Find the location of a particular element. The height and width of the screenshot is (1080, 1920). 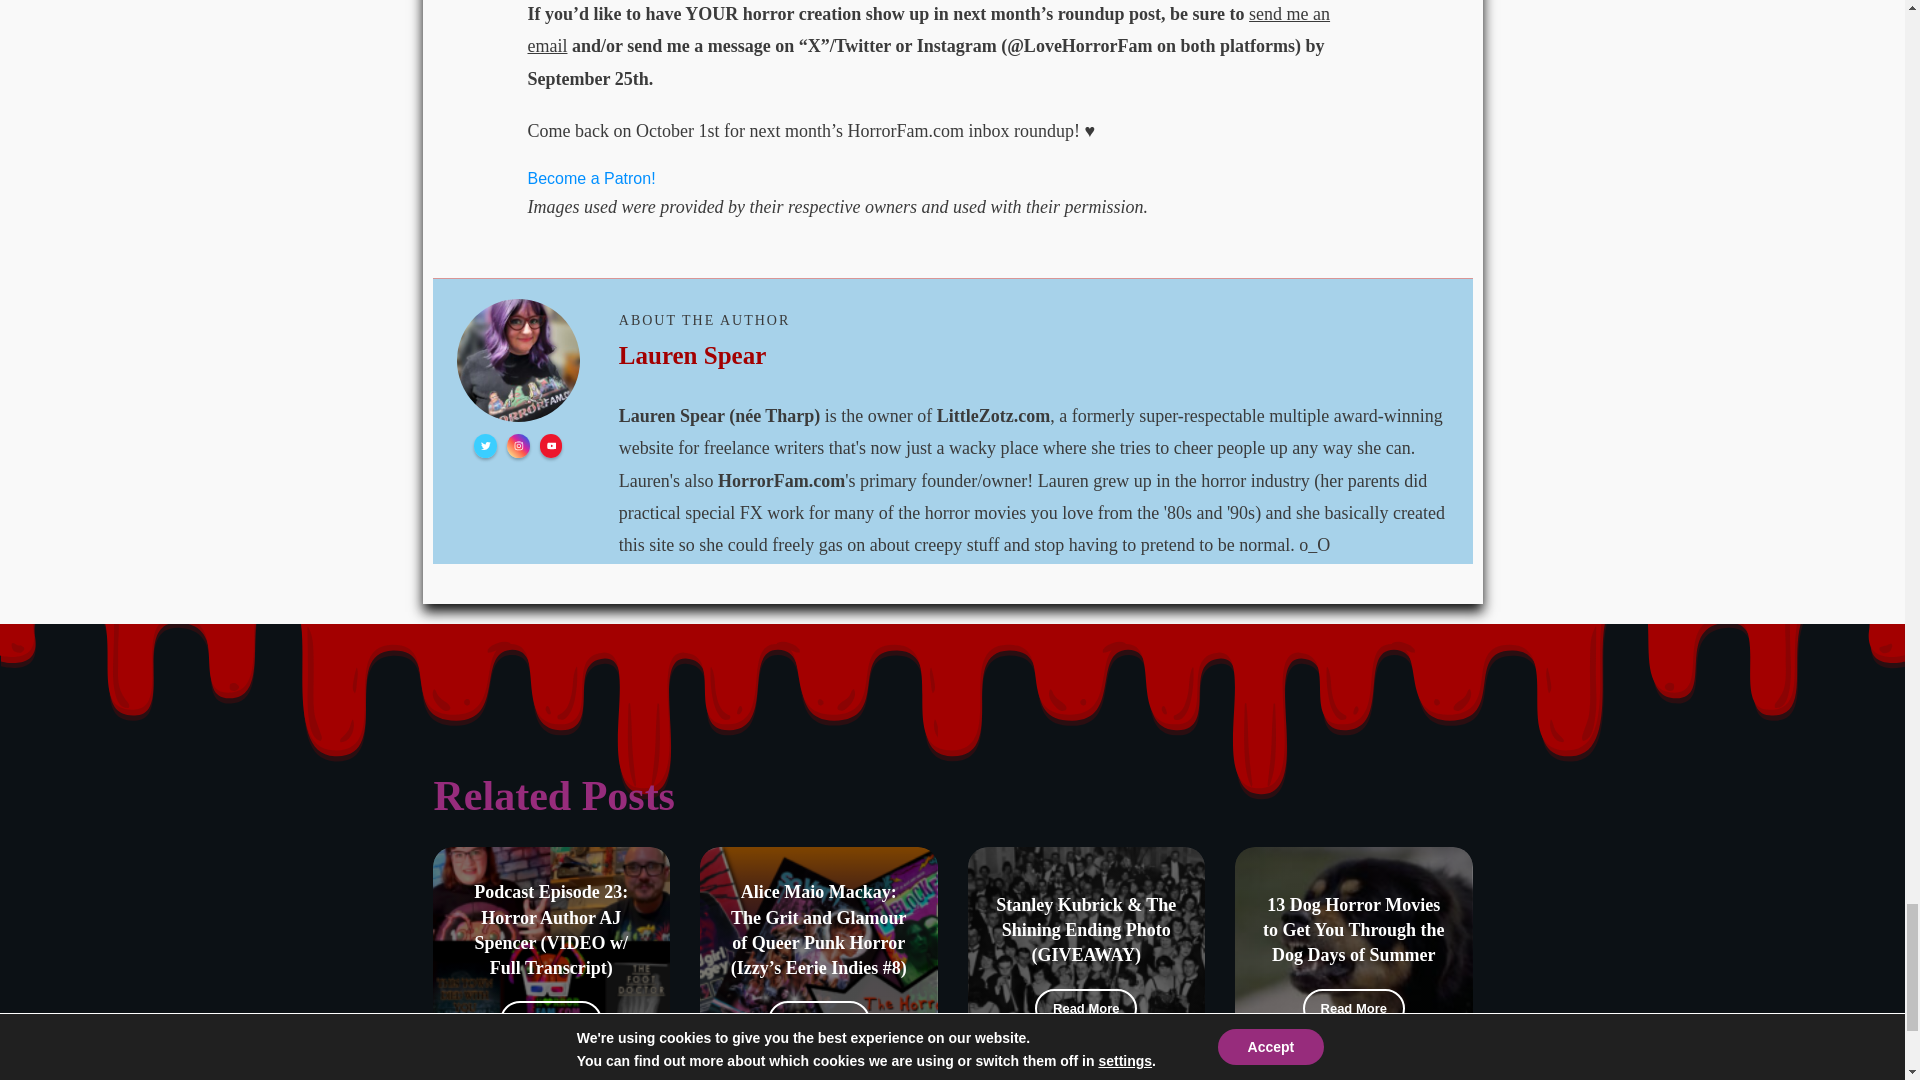

Become a Patron! is located at coordinates (592, 178).